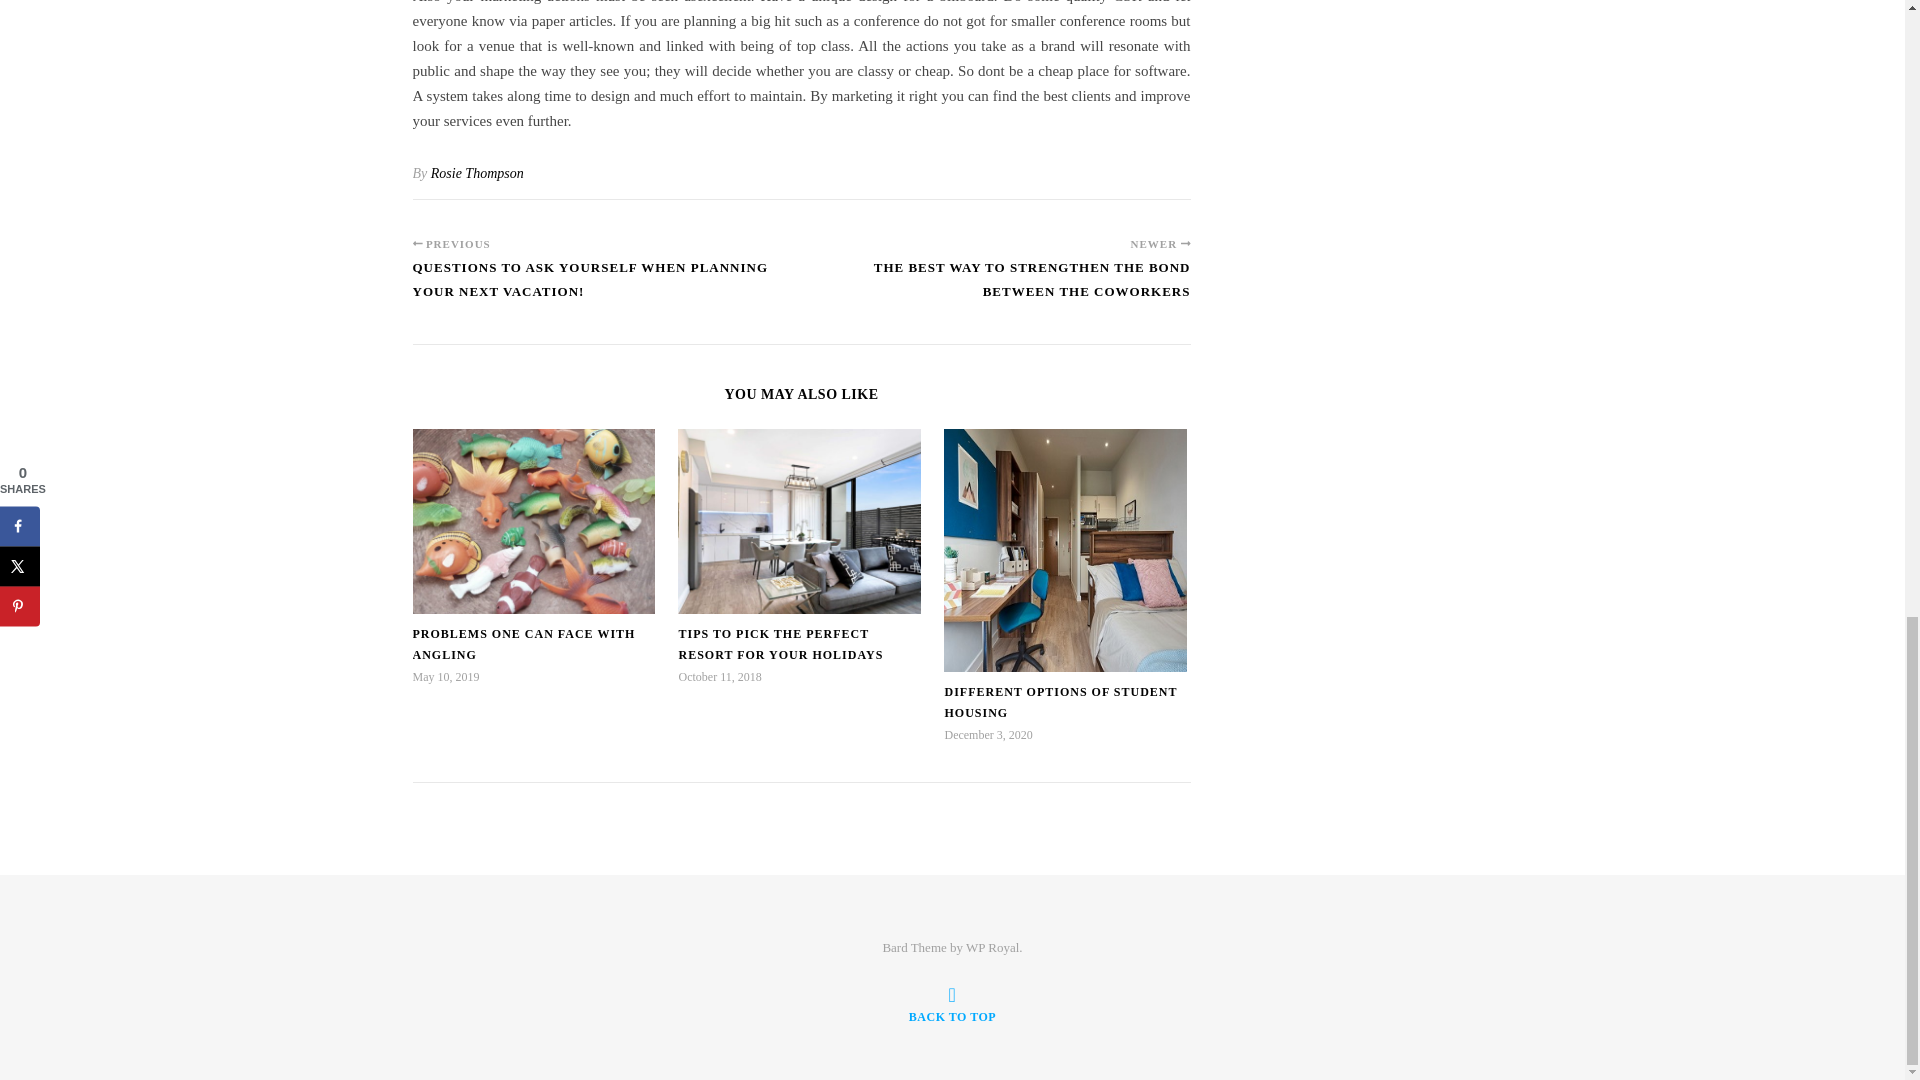  What do you see at coordinates (1060, 702) in the screenshot?
I see `DIFFERENT OPTIONS OF STUDENT HOUSING` at bounding box center [1060, 702].